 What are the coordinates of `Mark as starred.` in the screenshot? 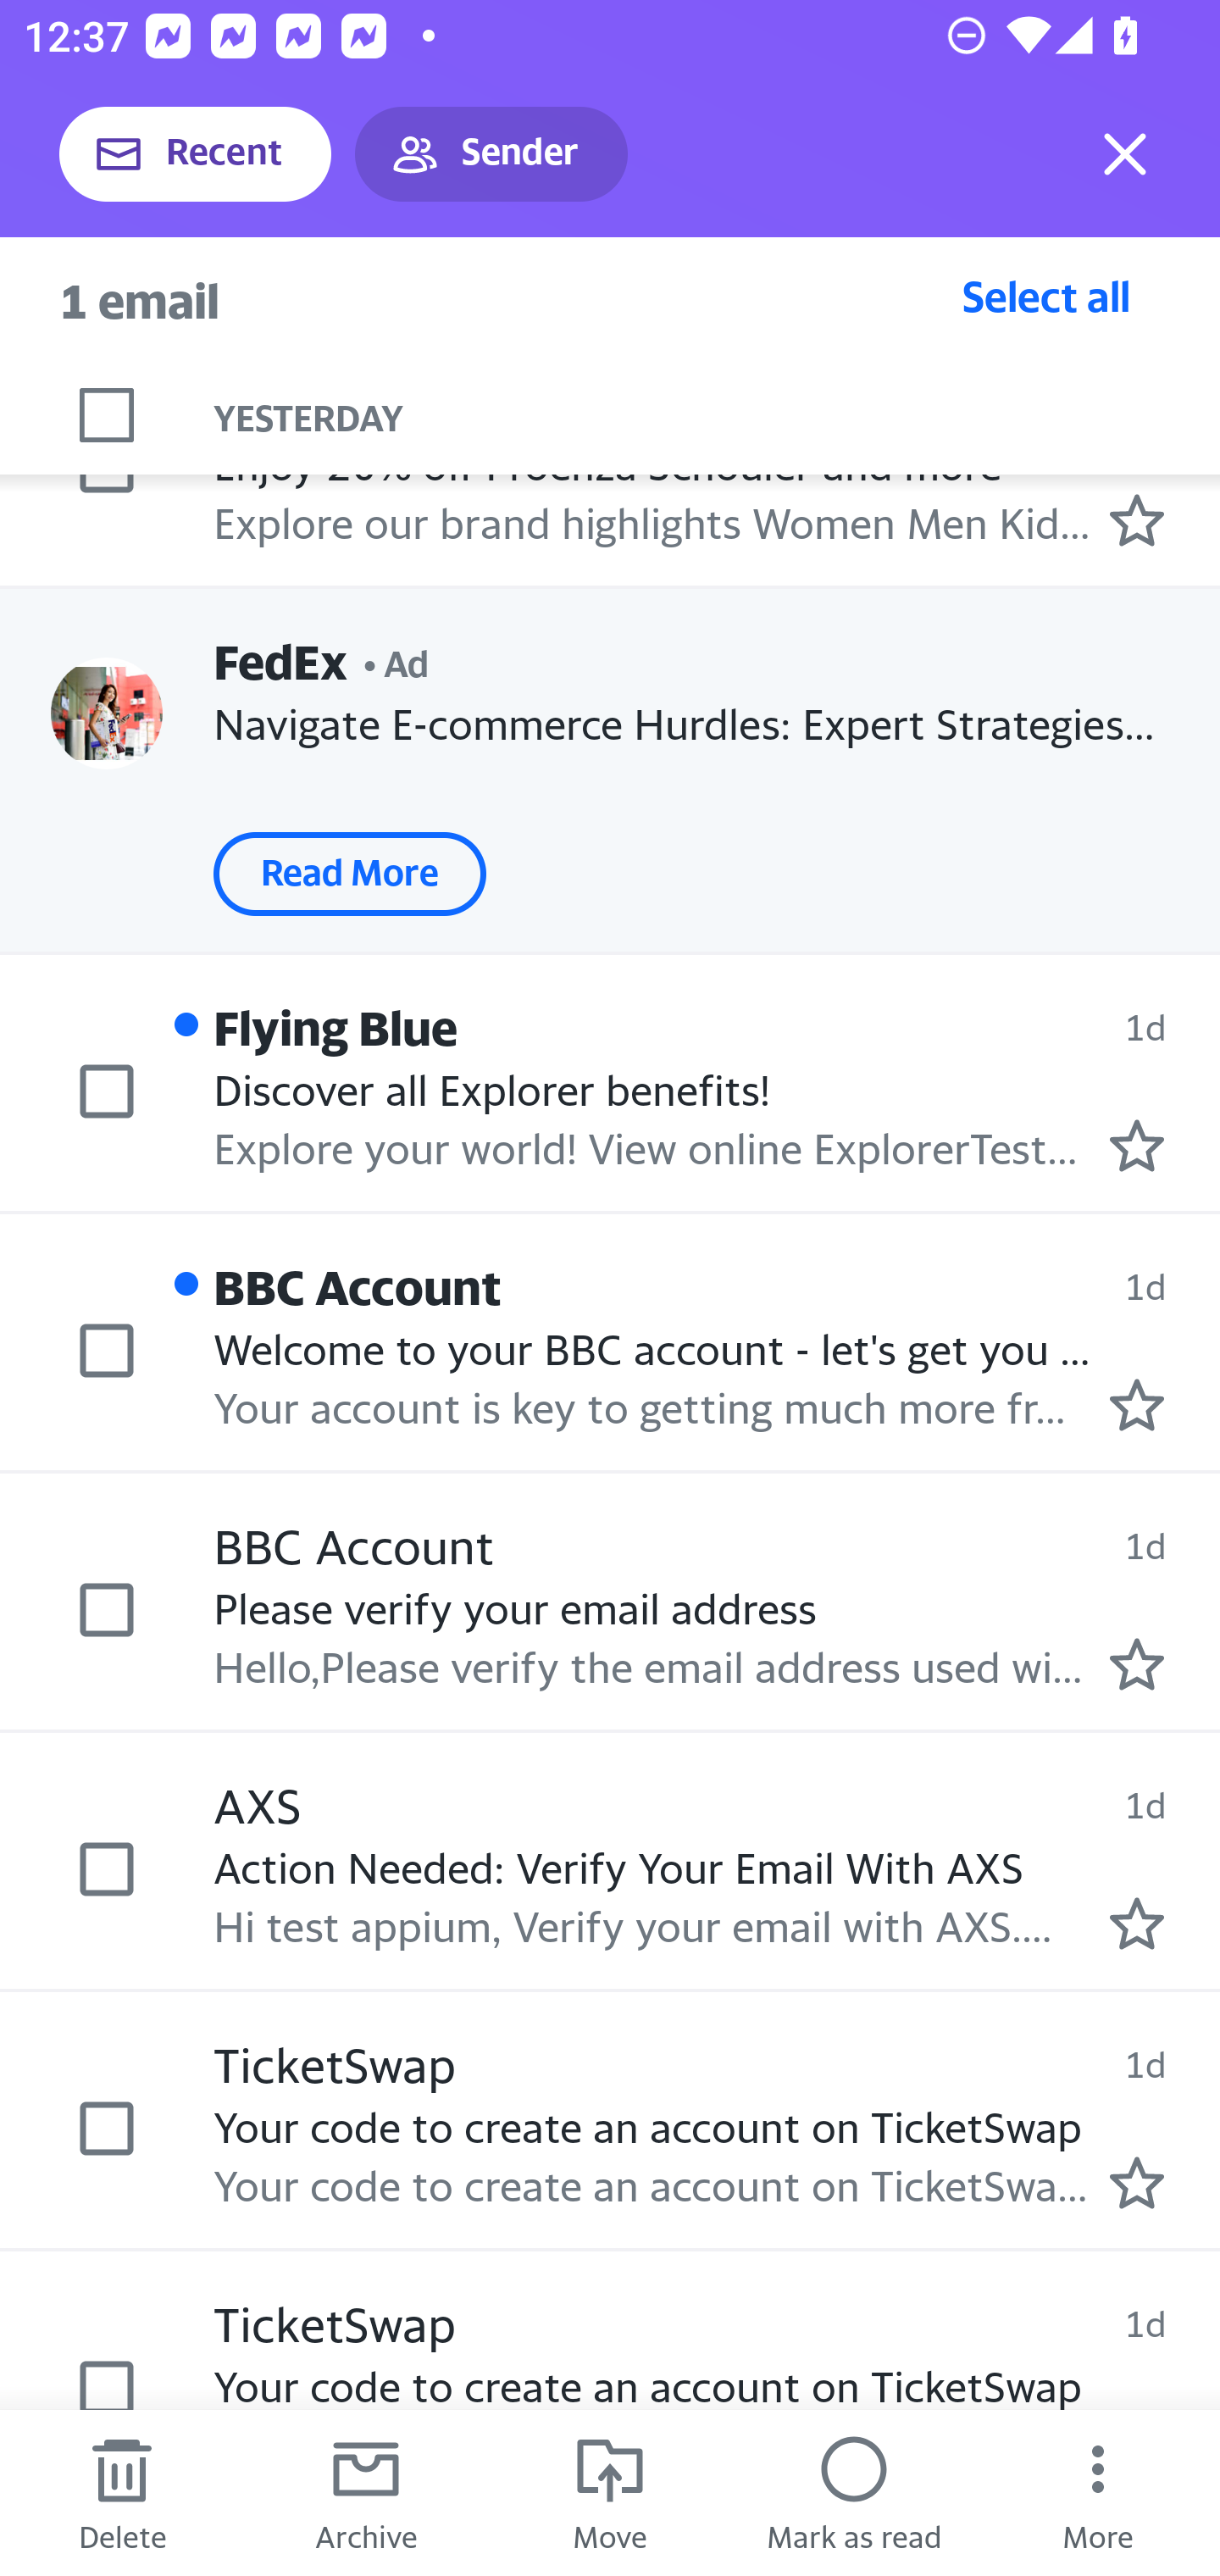 It's located at (1137, 1145).